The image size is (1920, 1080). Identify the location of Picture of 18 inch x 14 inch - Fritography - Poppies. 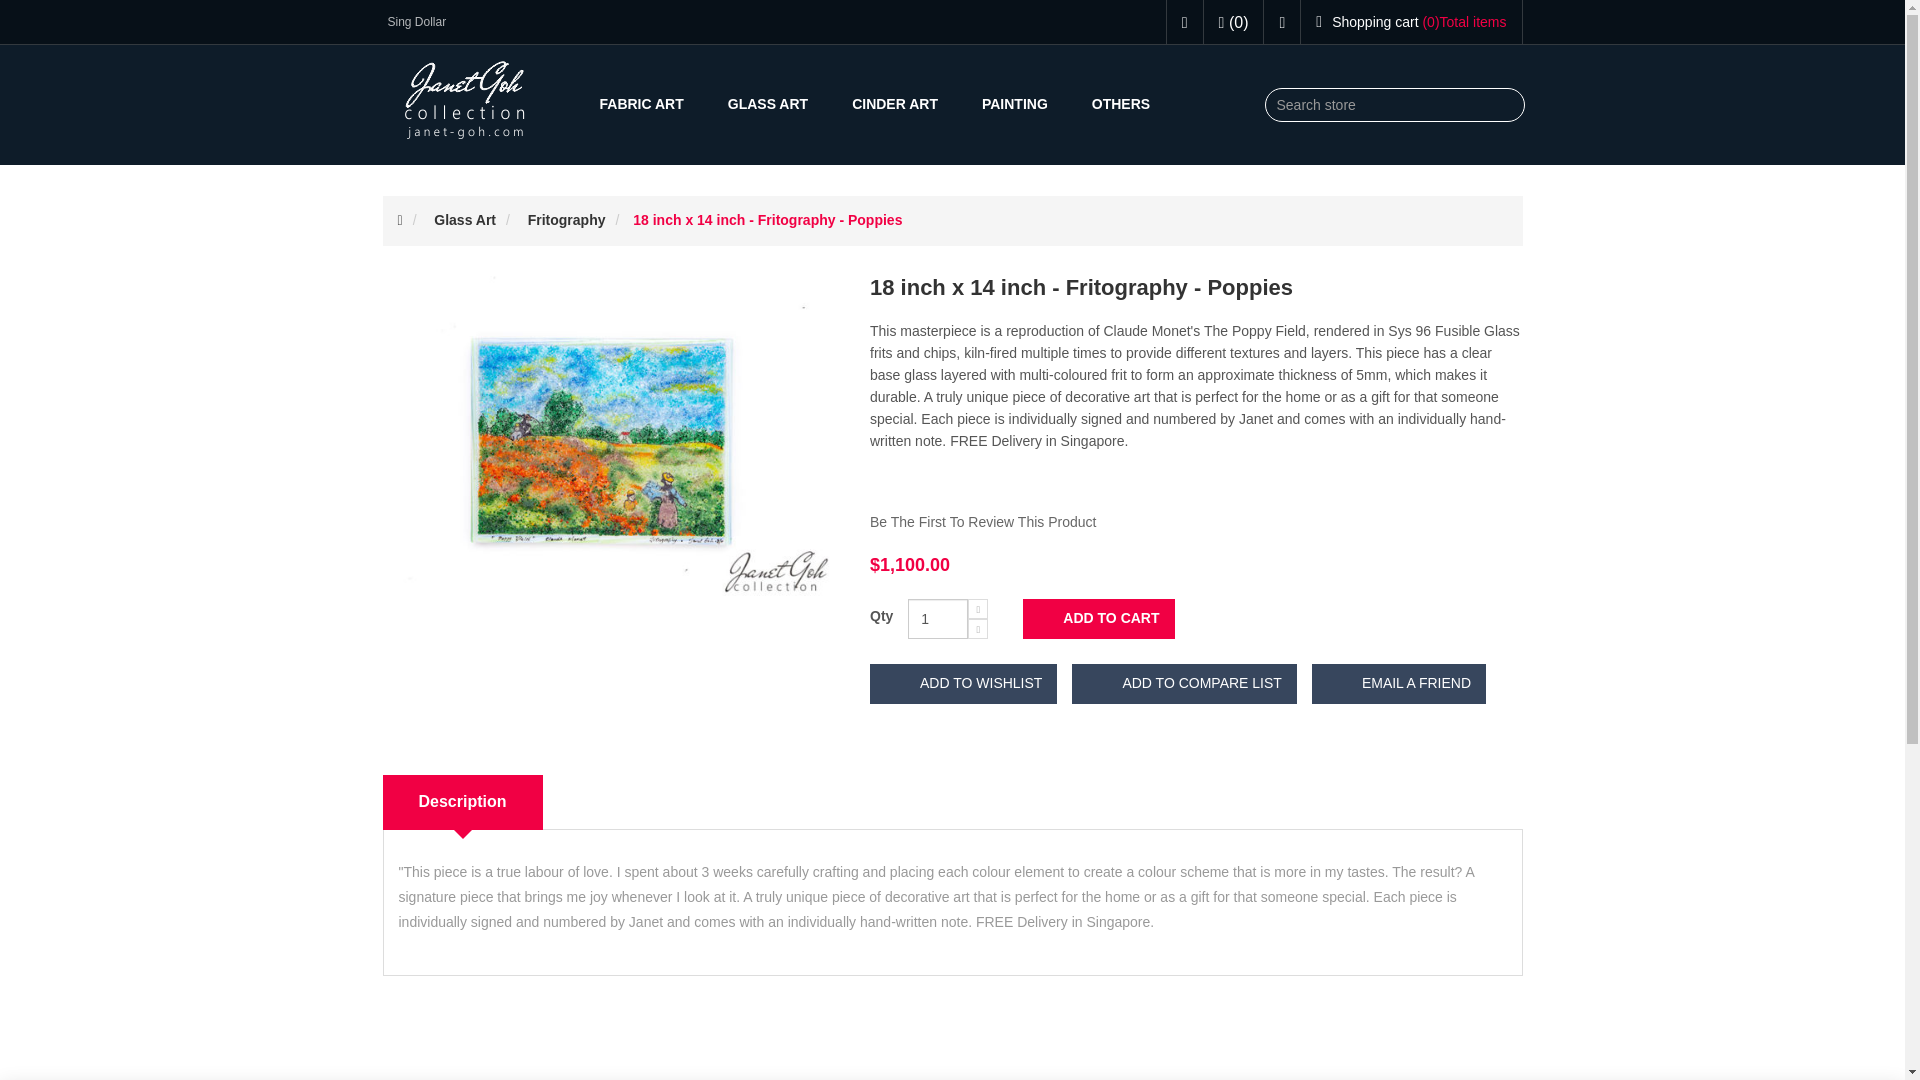
(611, 436).